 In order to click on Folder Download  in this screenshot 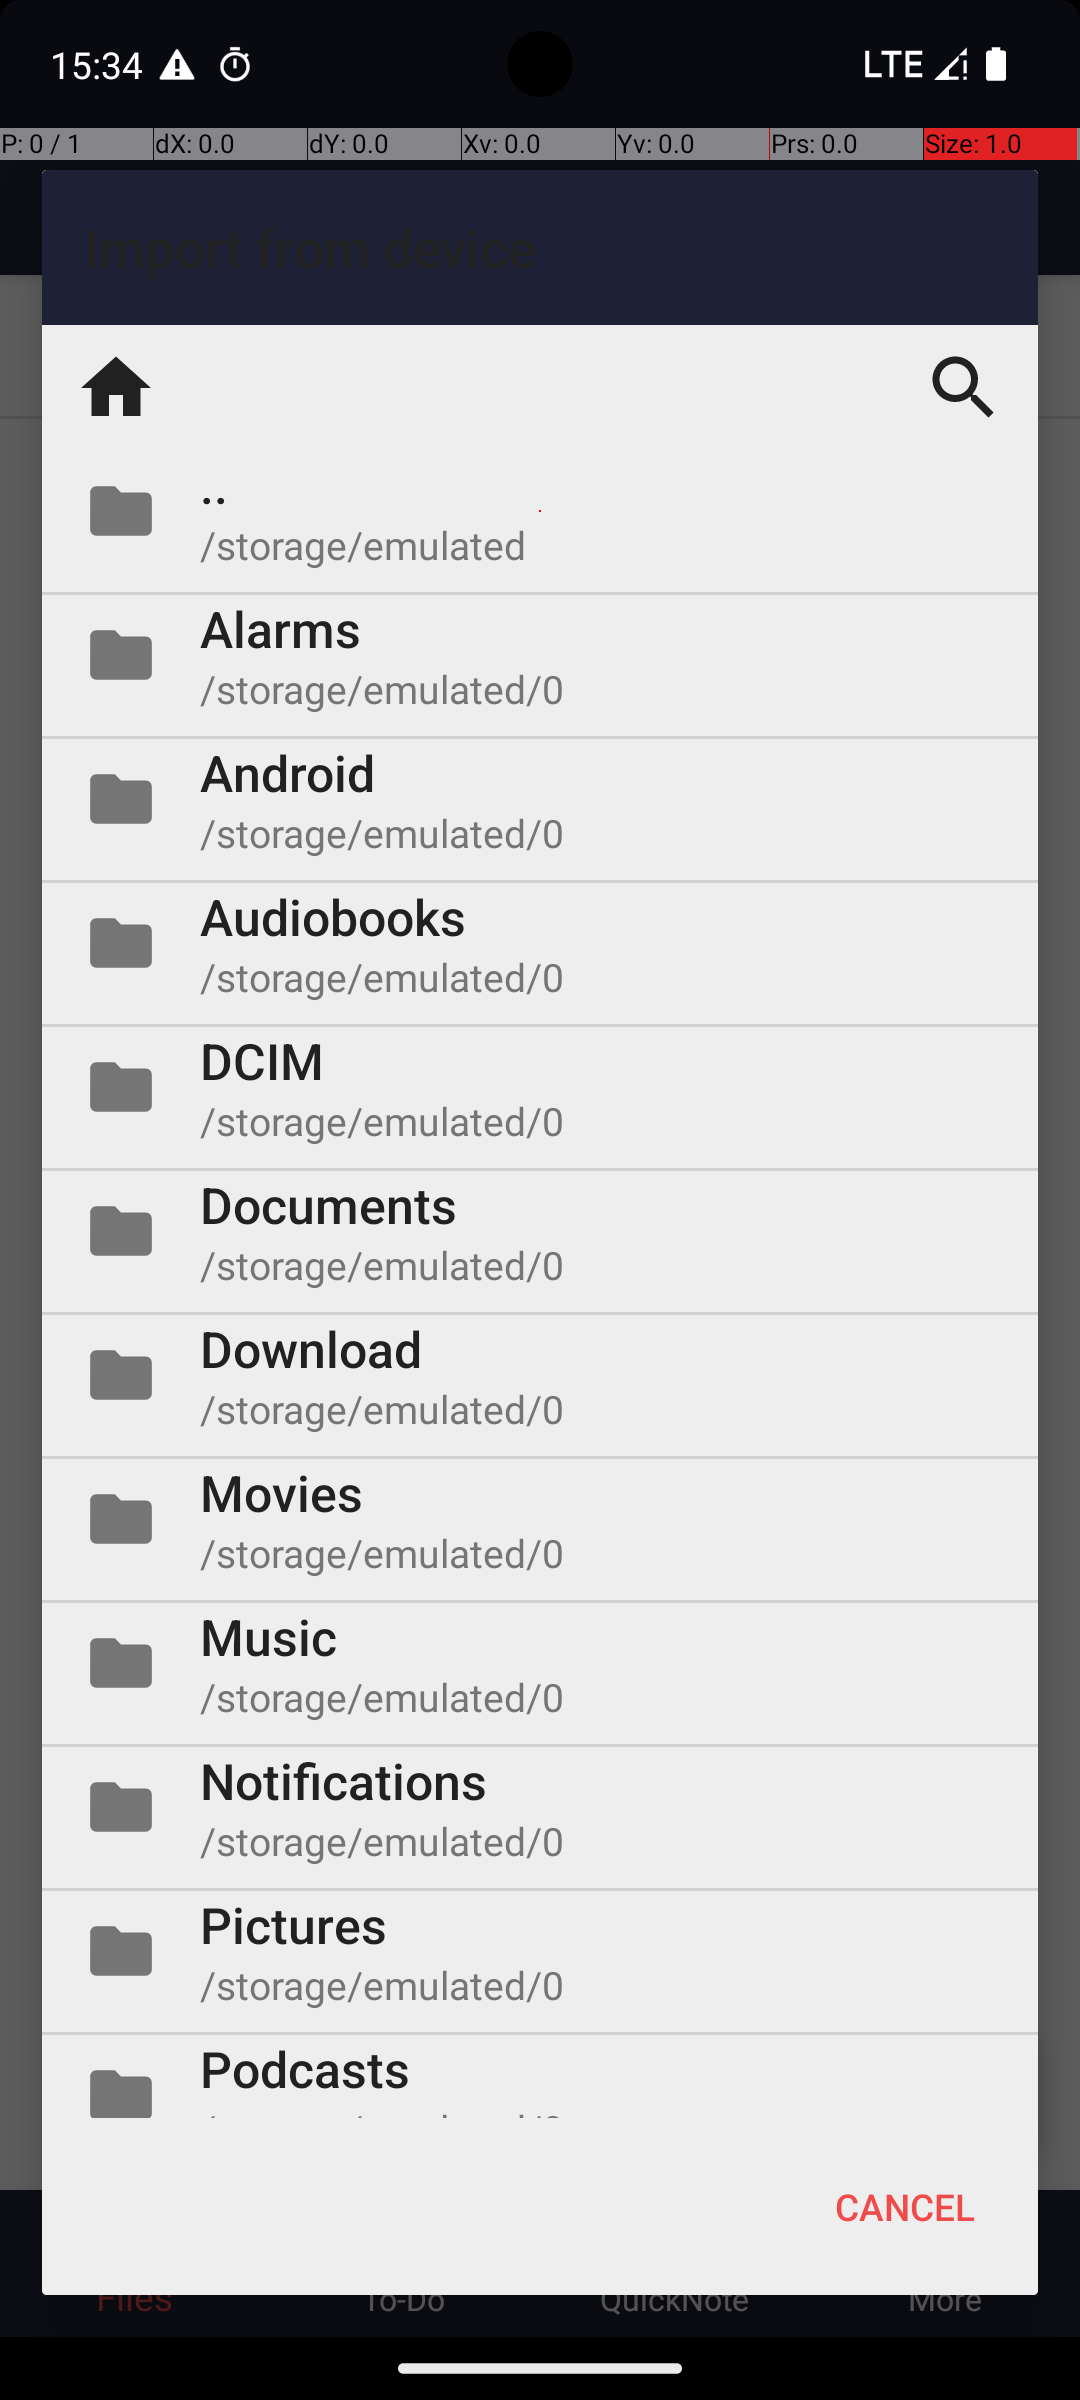, I will do `click(540, 1375)`.